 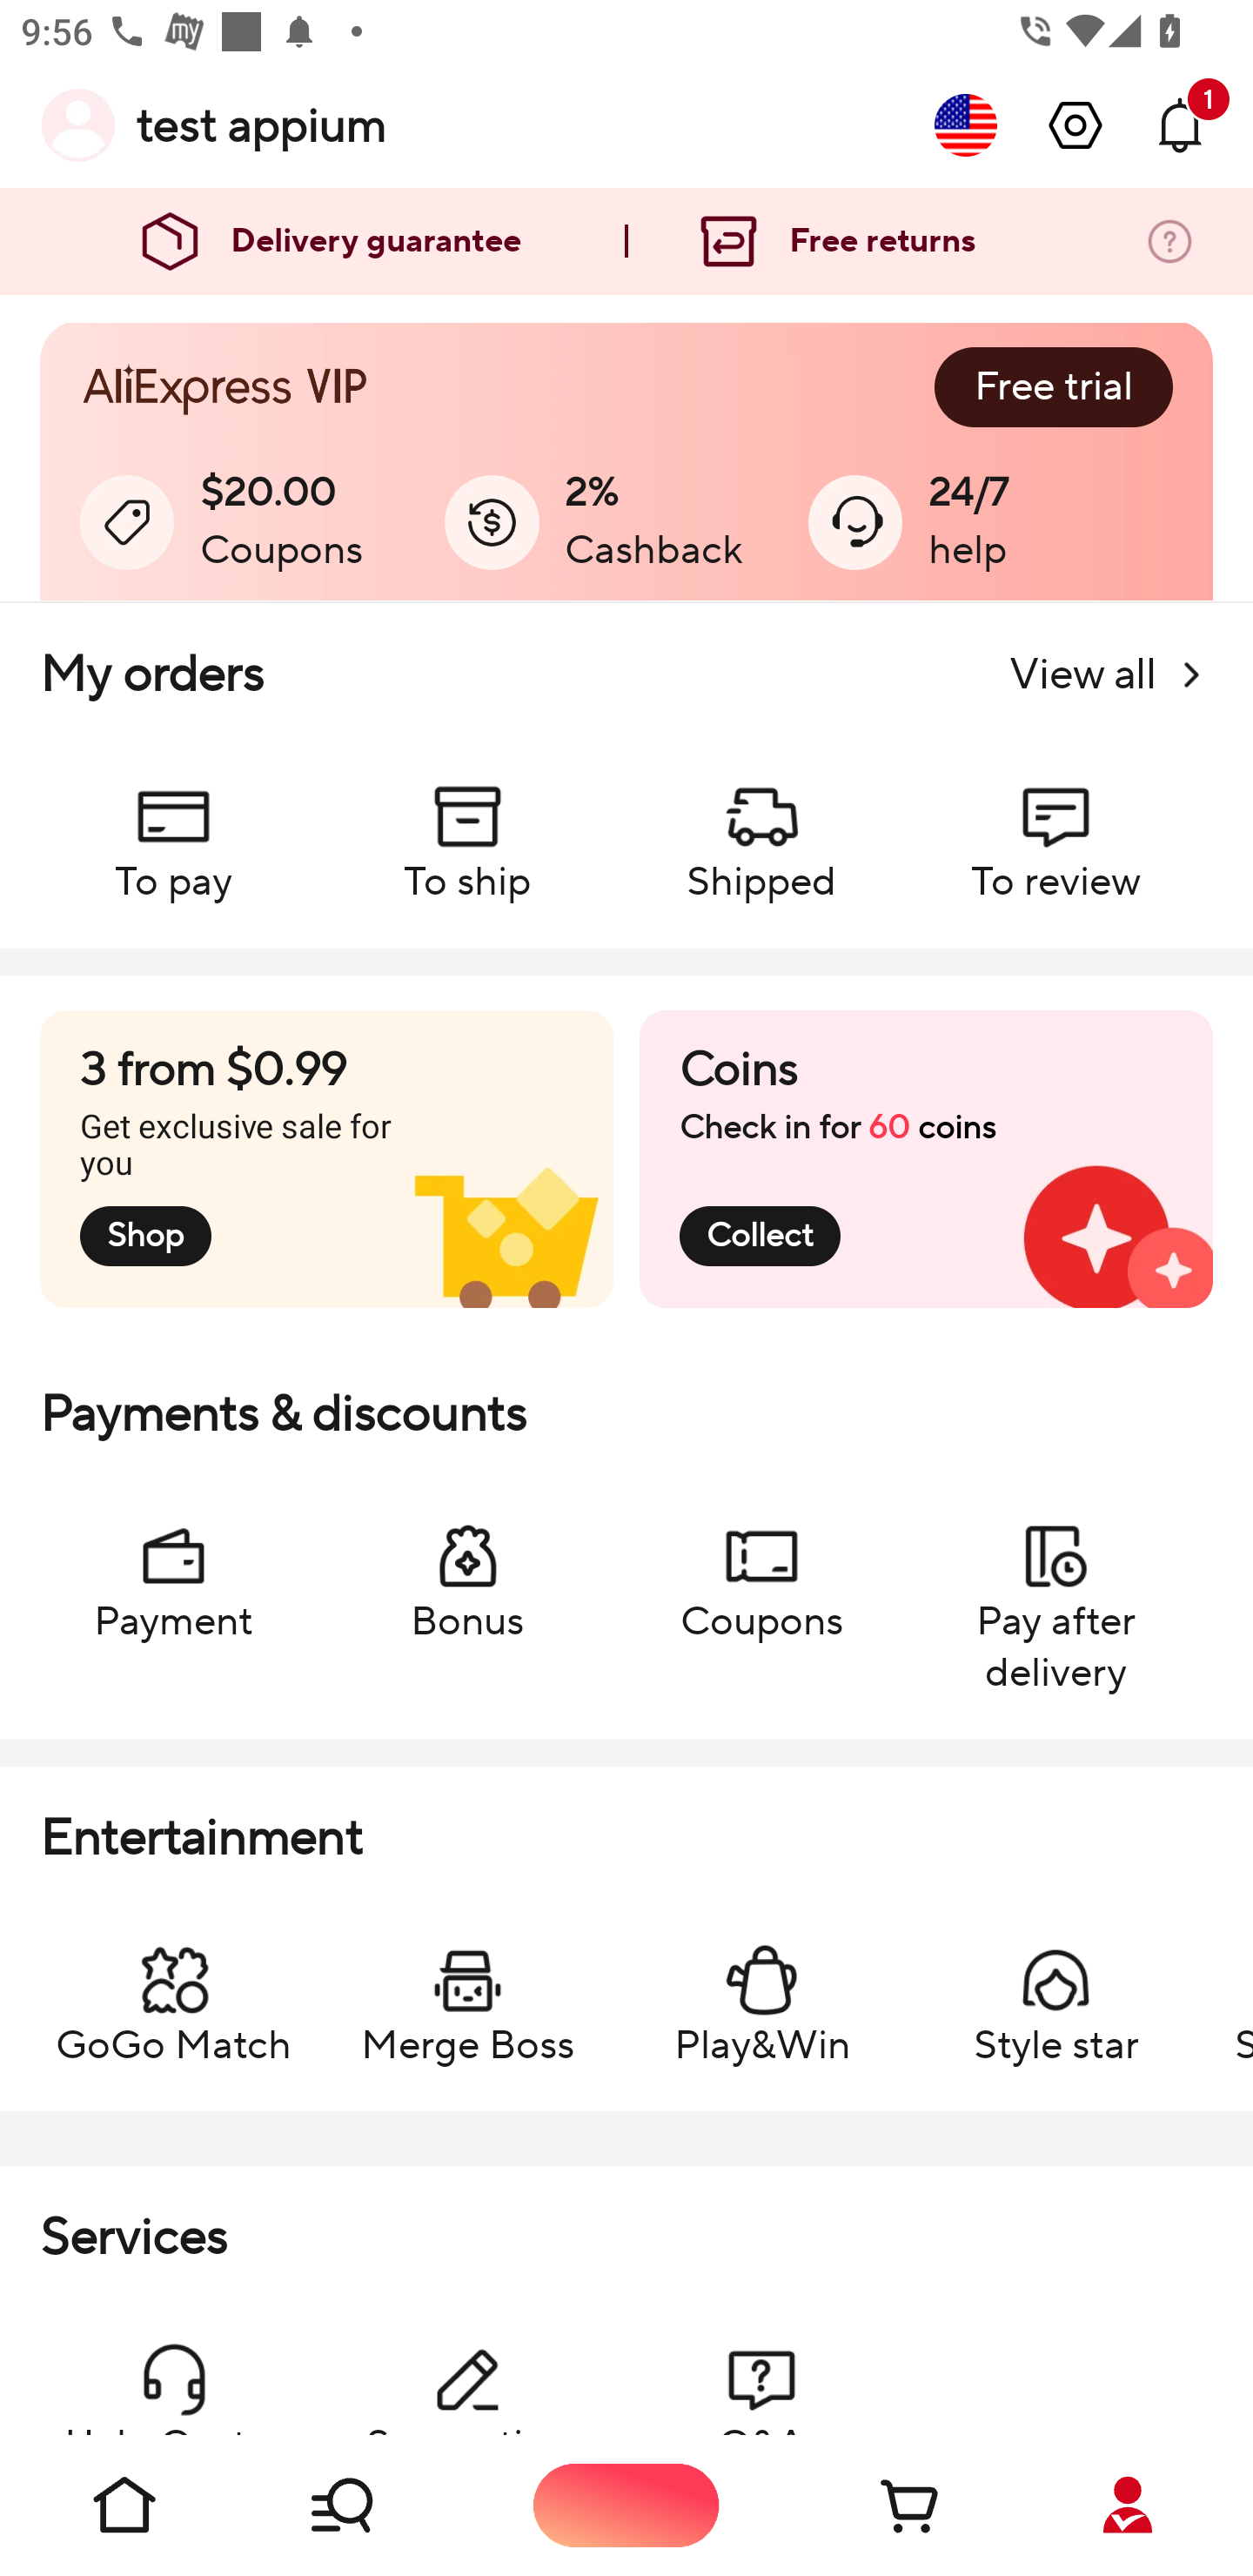 What do you see at coordinates (468, 828) in the screenshot?
I see `To ship` at bounding box center [468, 828].